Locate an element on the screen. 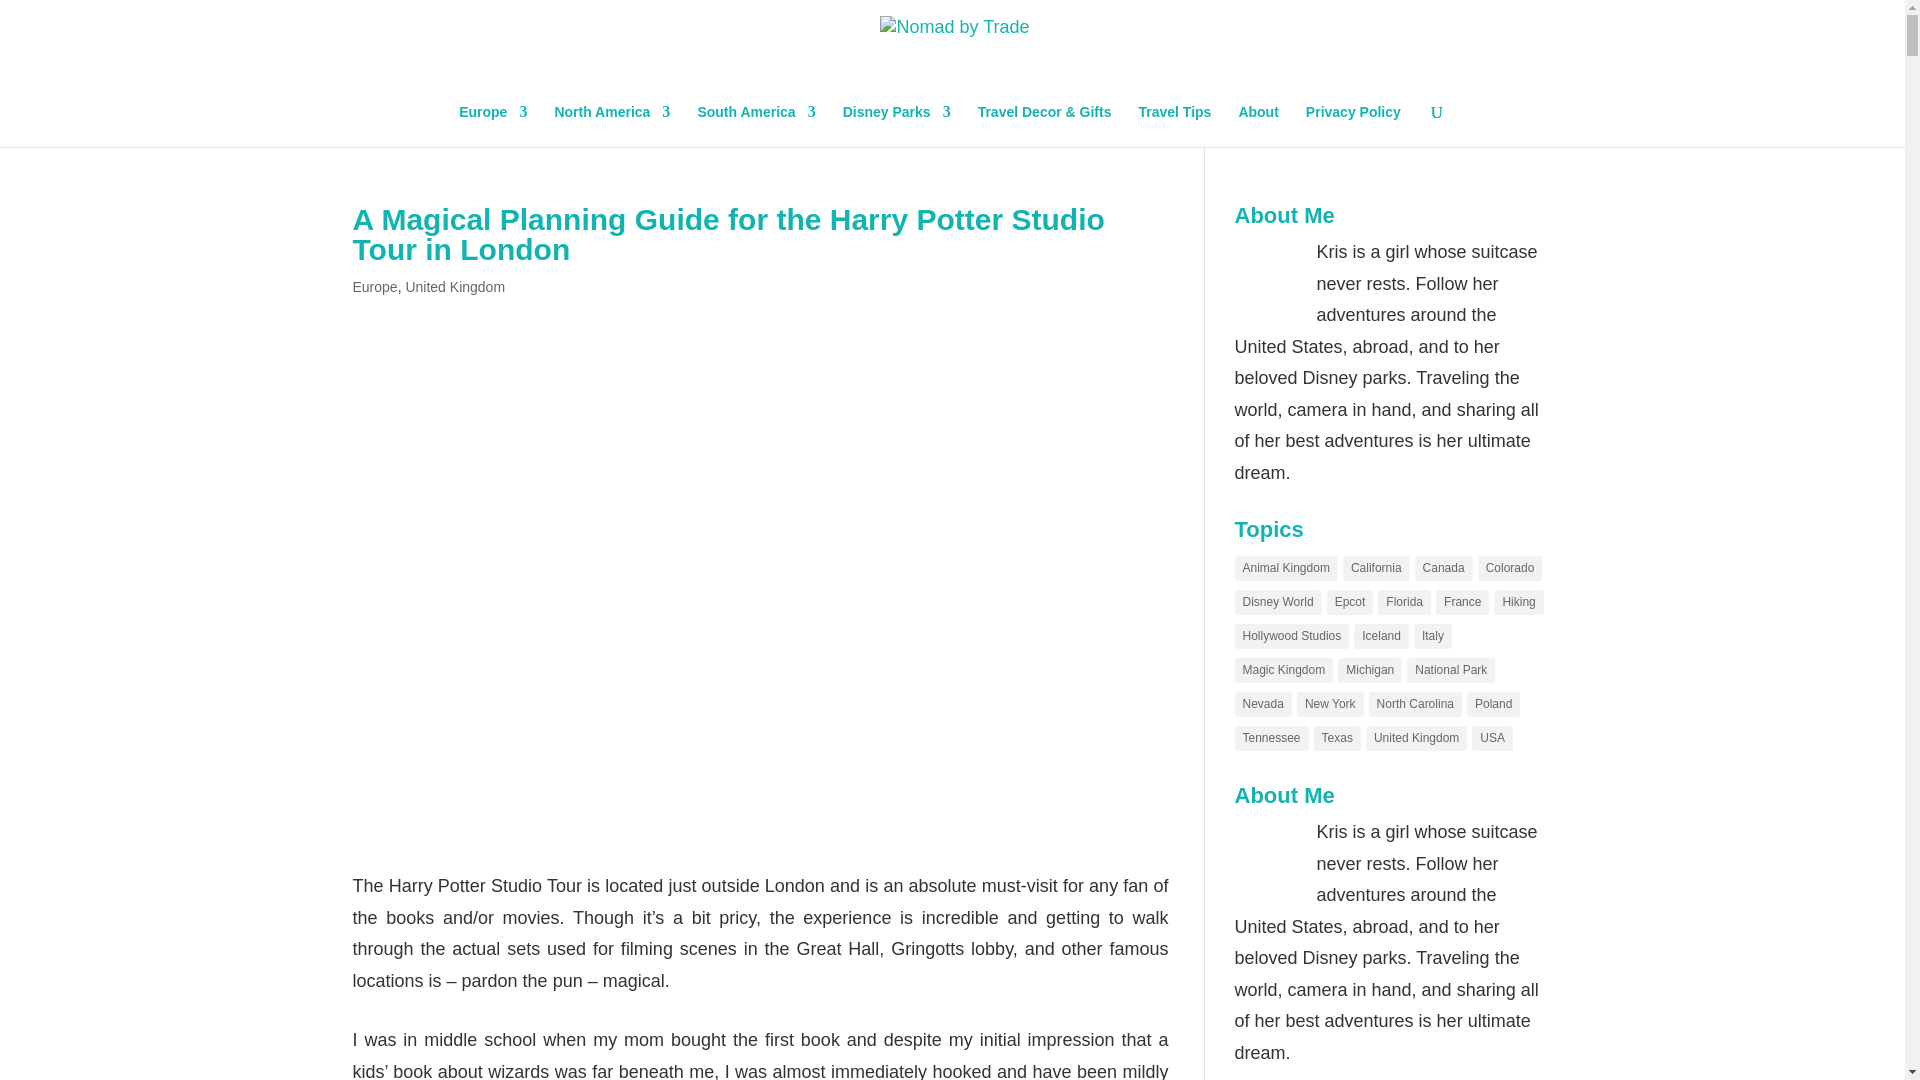 This screenshot has width=1920, height=1080. Europe is located at coordinates (492, 125).